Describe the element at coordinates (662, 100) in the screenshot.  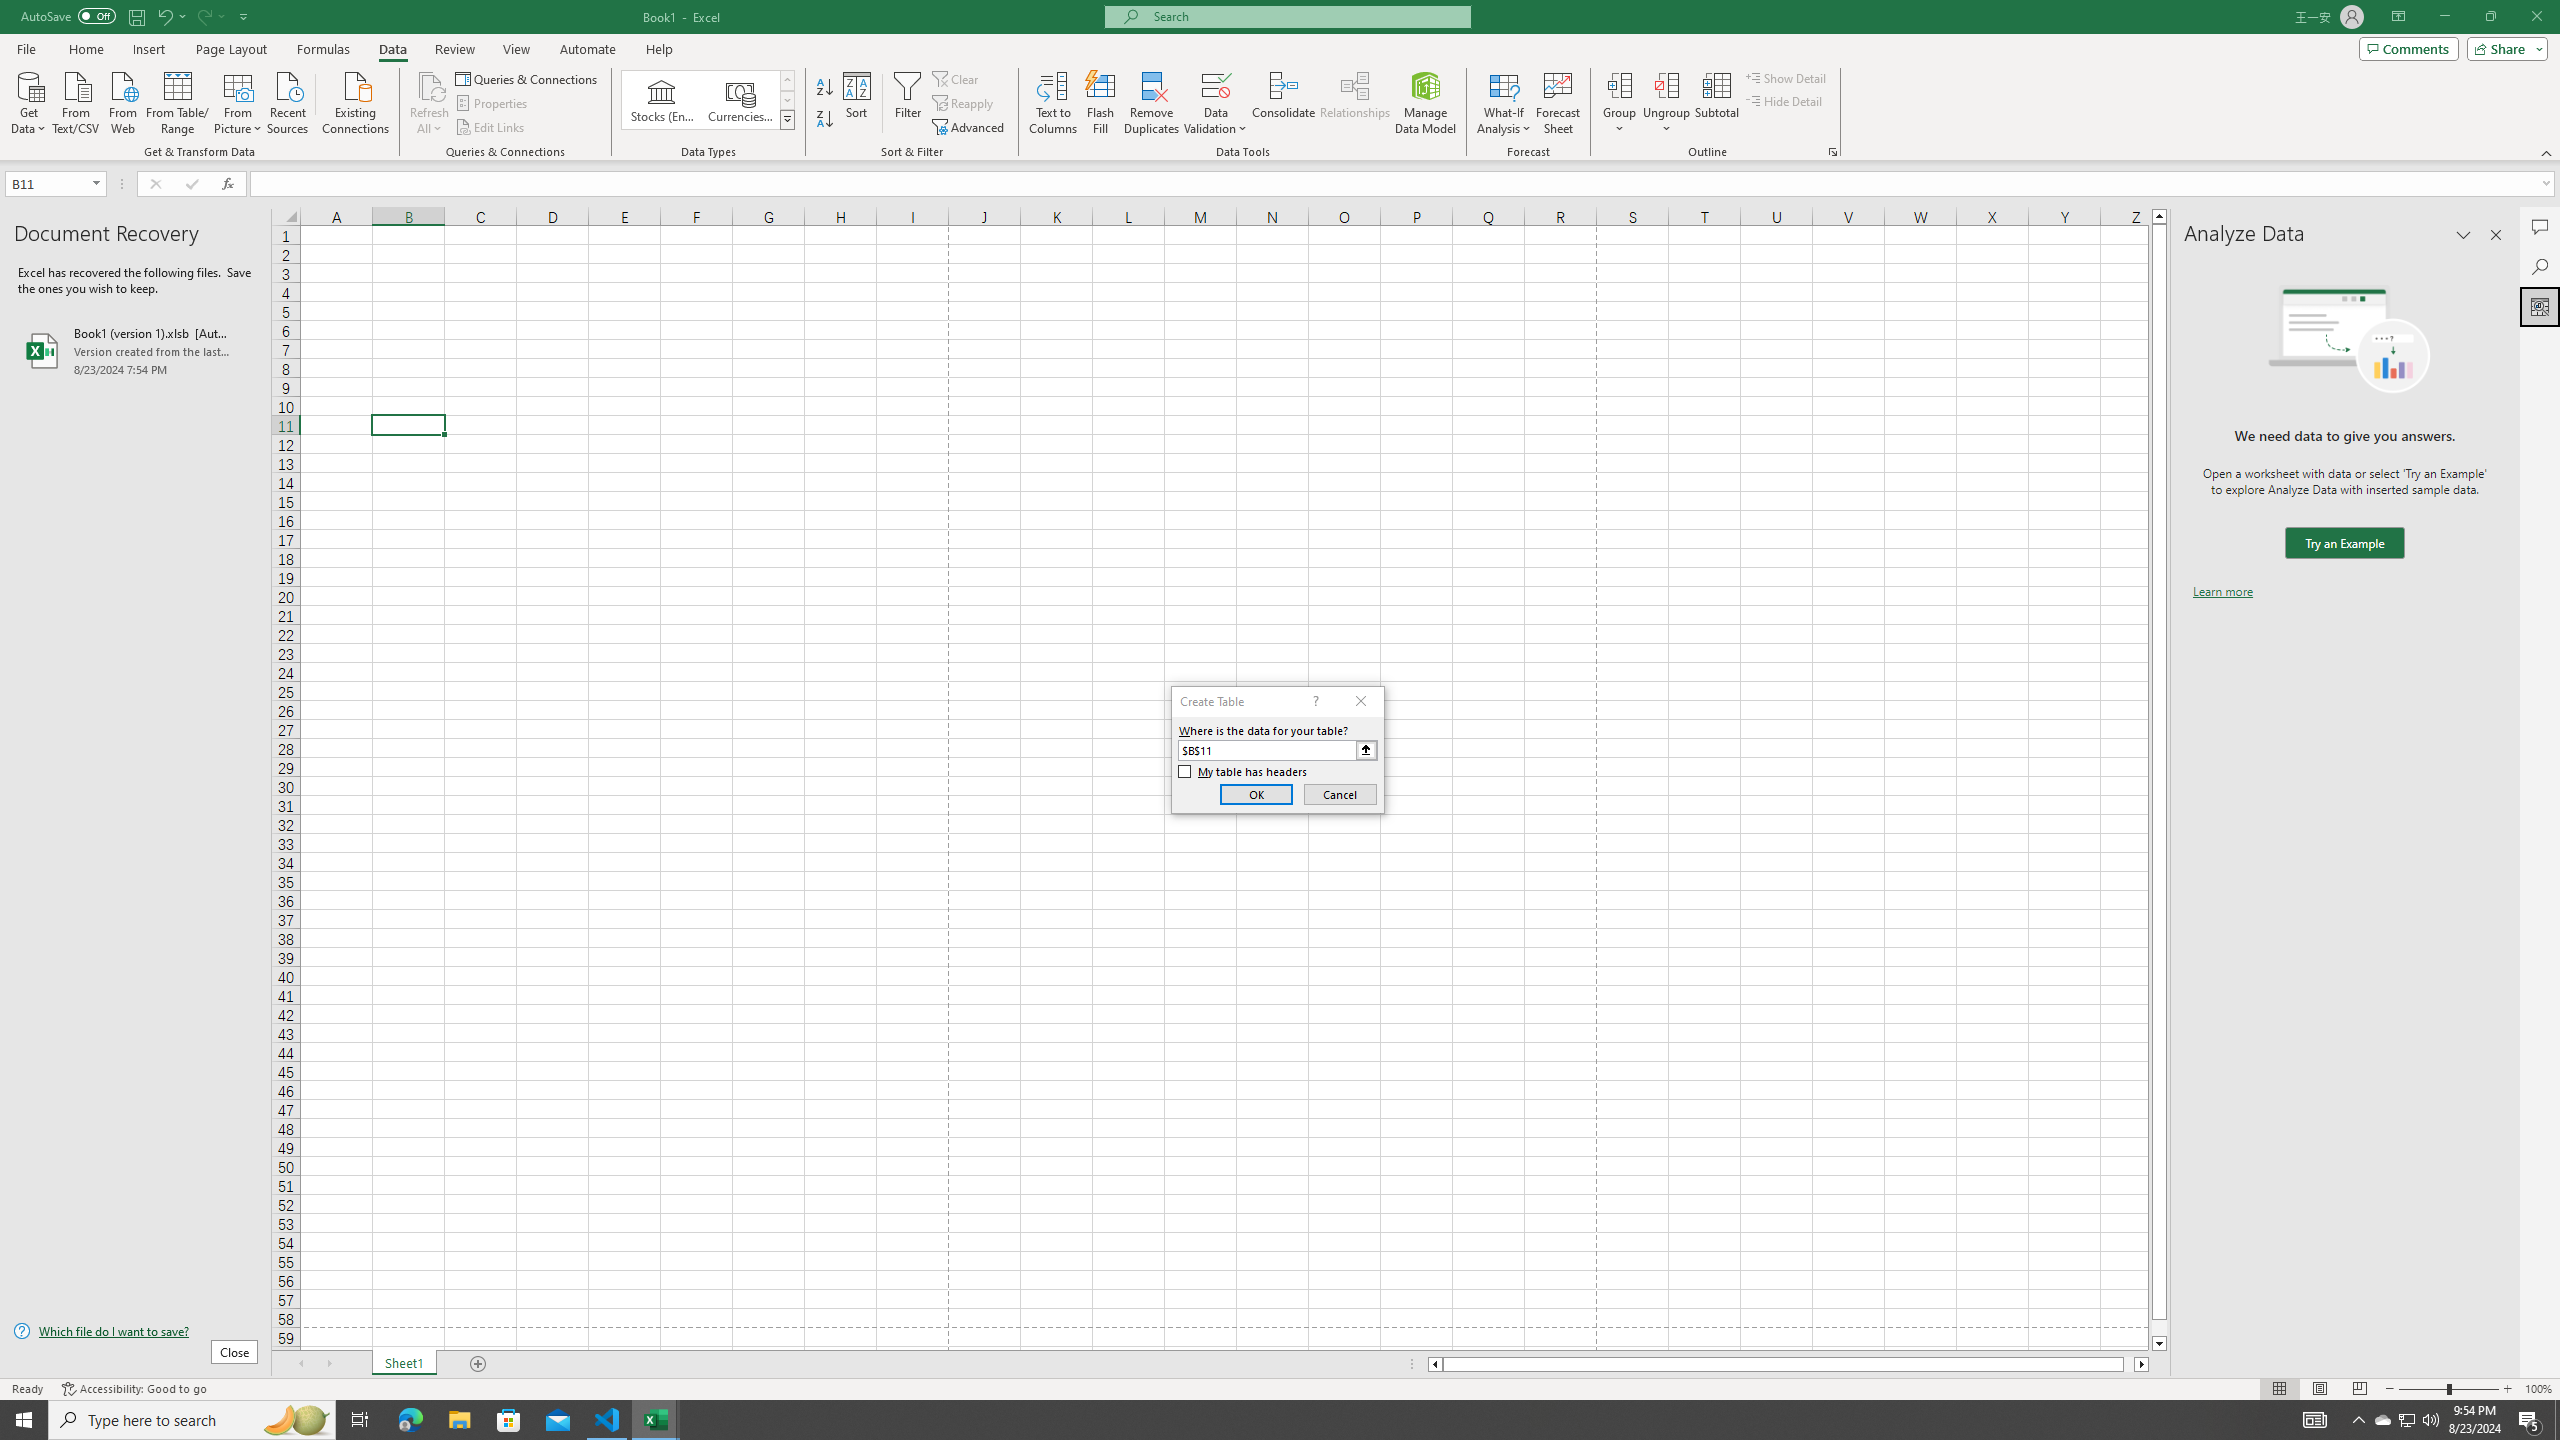
I see `Stocks (English)` at that location.